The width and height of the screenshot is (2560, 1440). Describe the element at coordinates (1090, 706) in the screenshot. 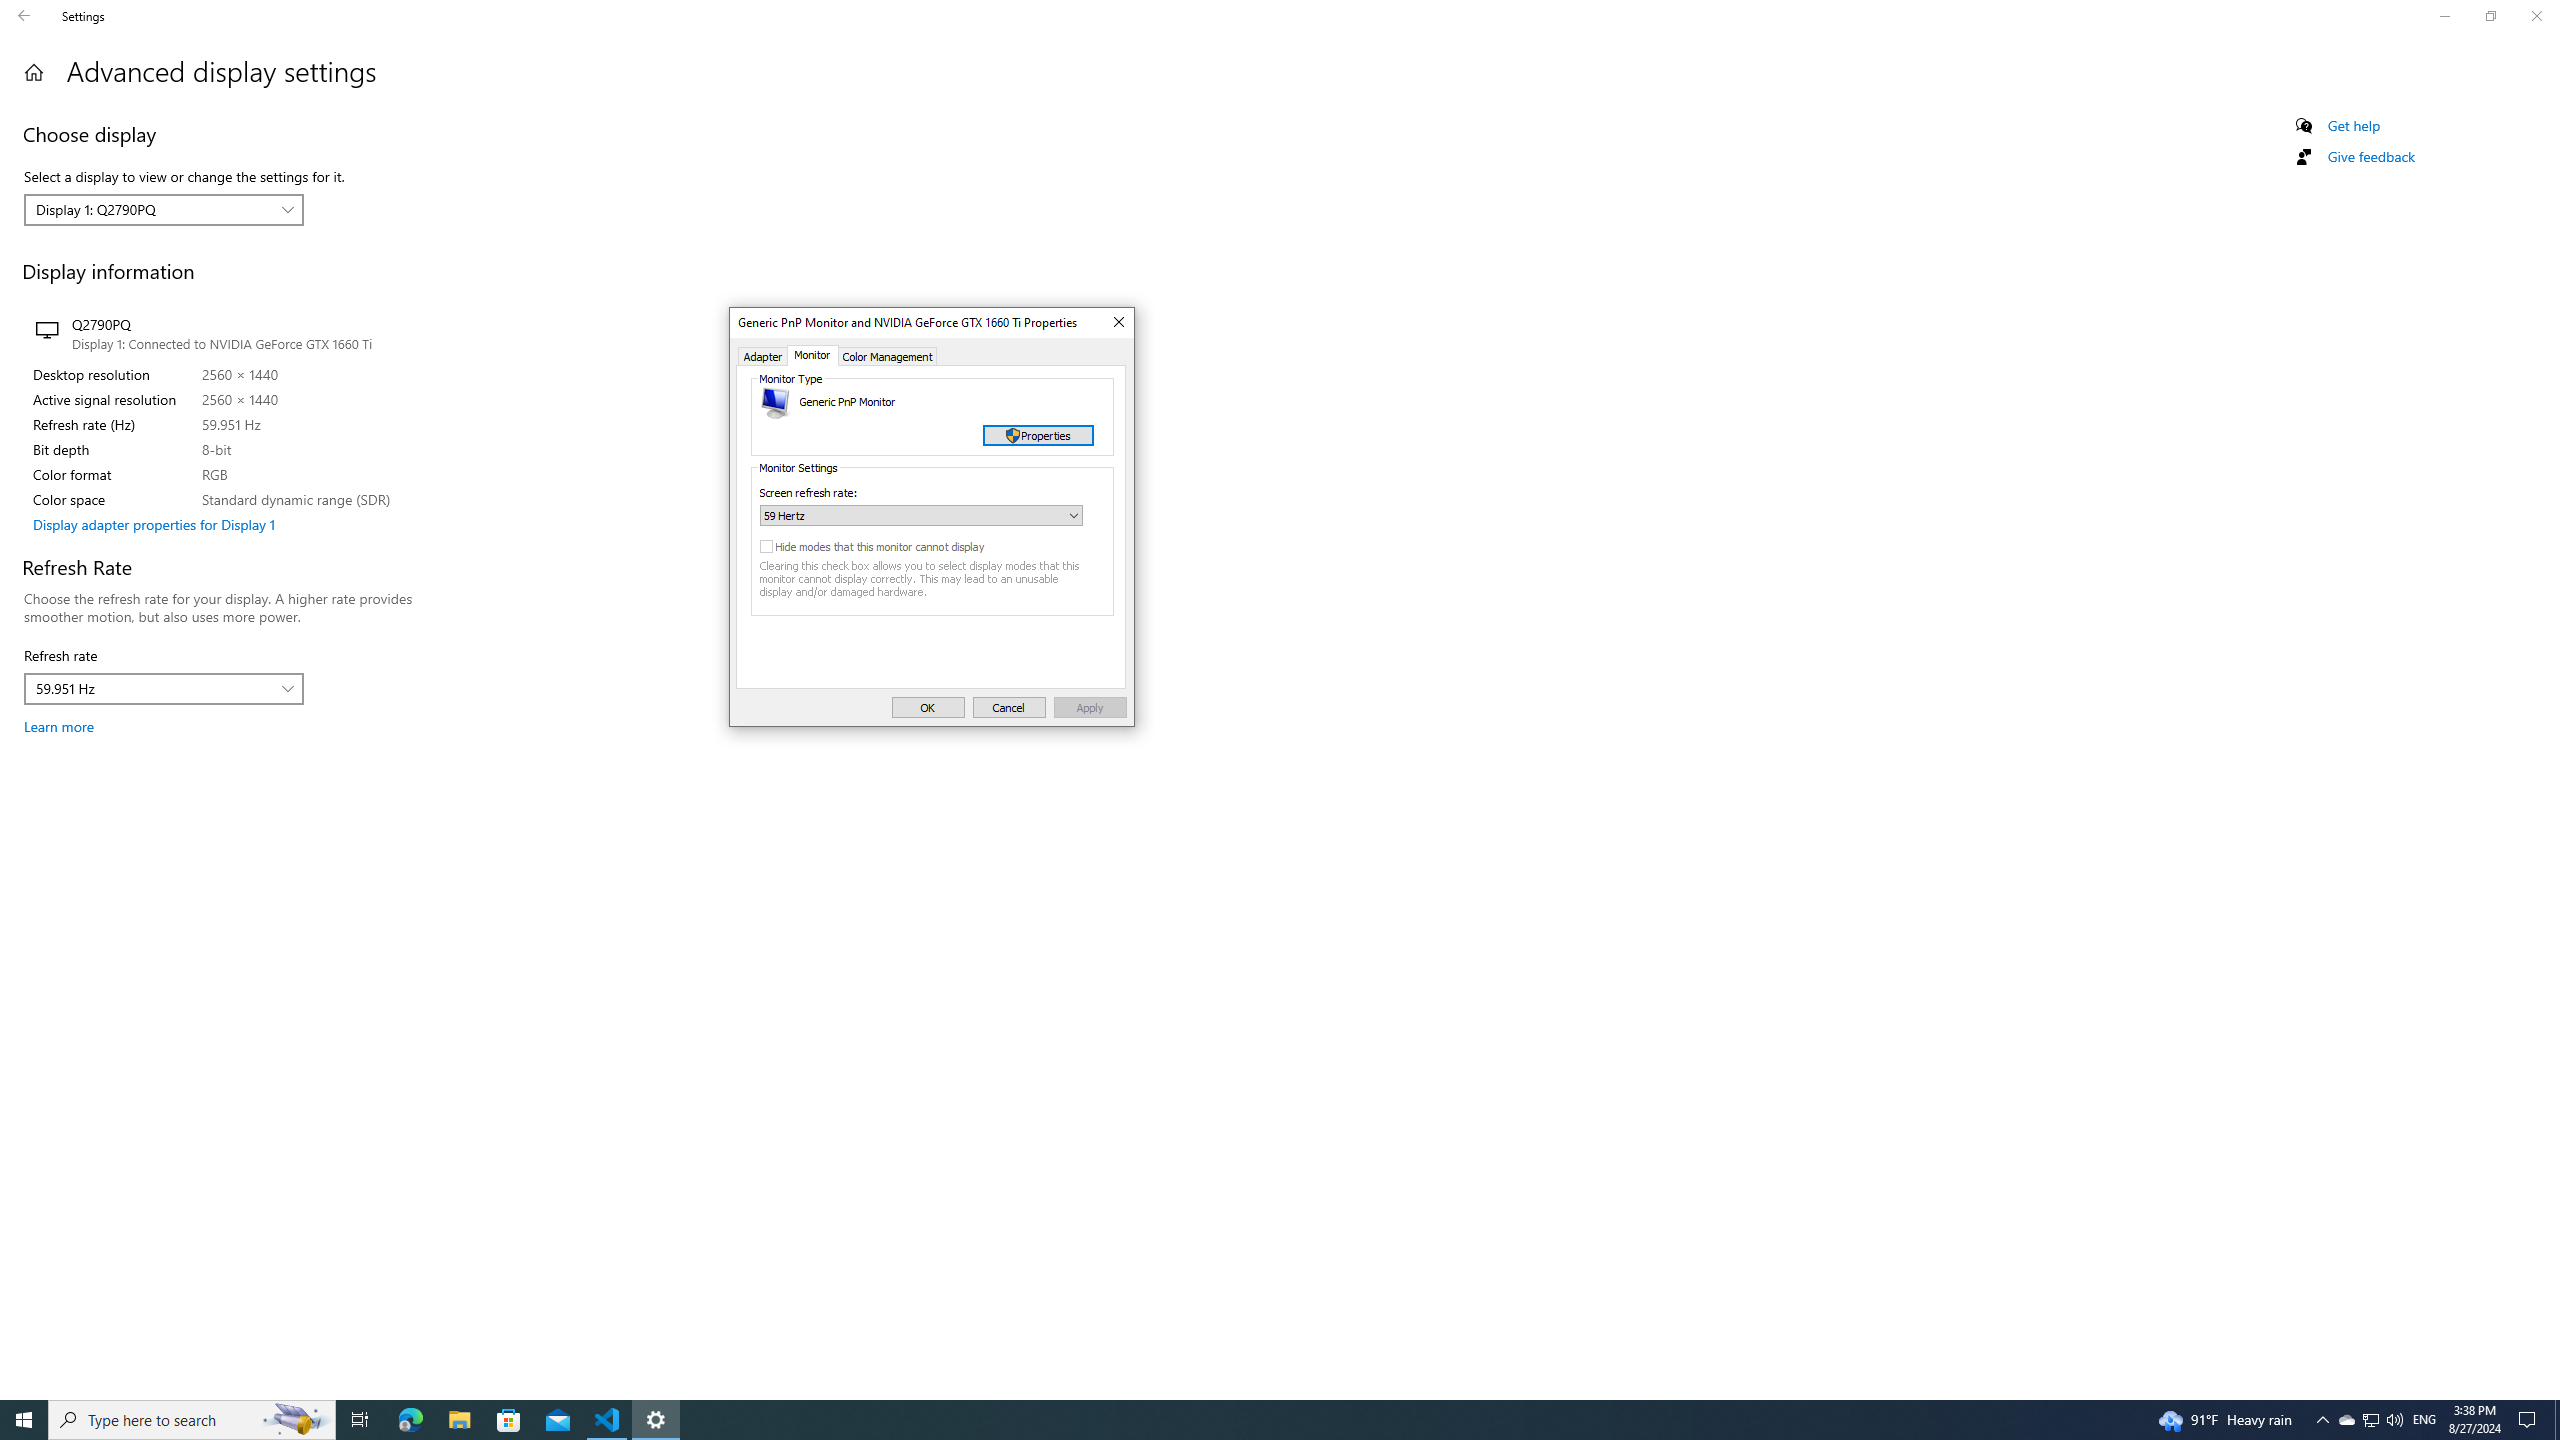

I see `Apply` at that location.